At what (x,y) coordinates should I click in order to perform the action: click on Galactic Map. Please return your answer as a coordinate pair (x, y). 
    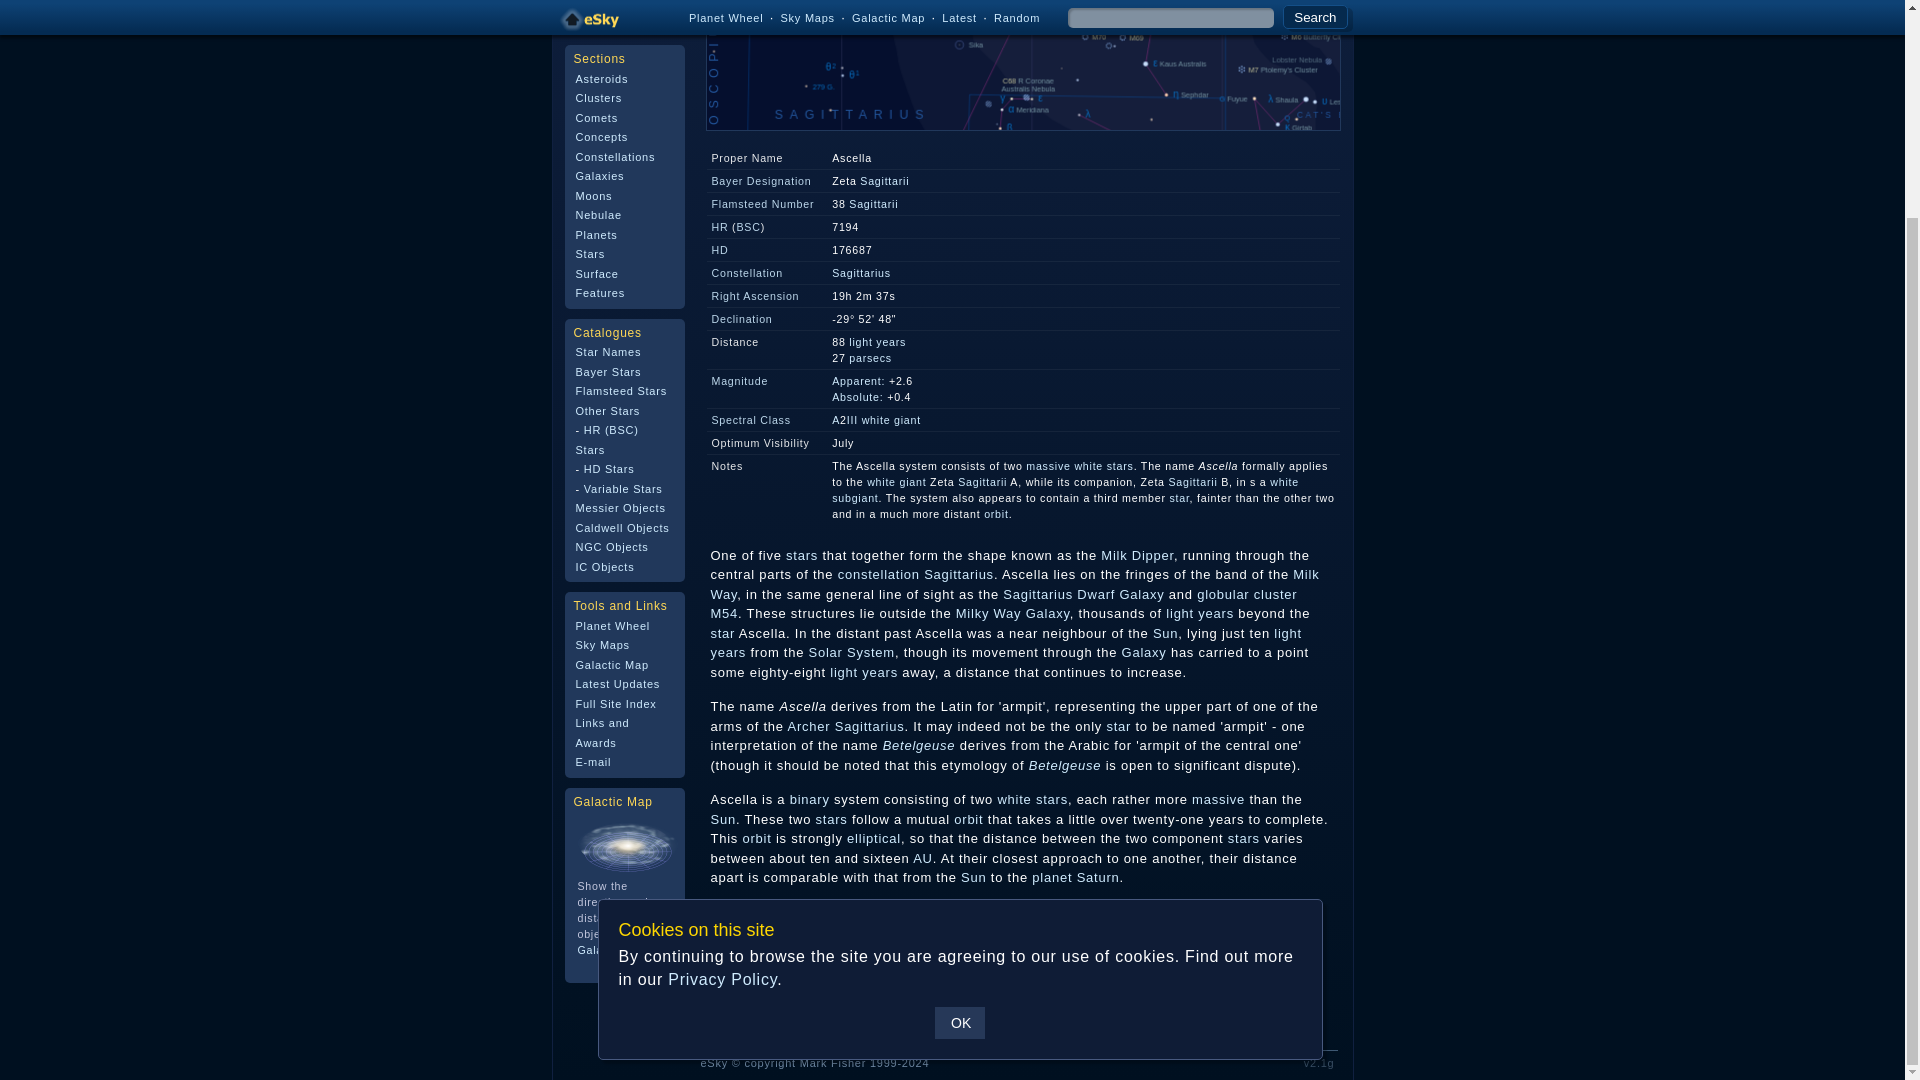
    Looking at the image, I should click on (612, 690).